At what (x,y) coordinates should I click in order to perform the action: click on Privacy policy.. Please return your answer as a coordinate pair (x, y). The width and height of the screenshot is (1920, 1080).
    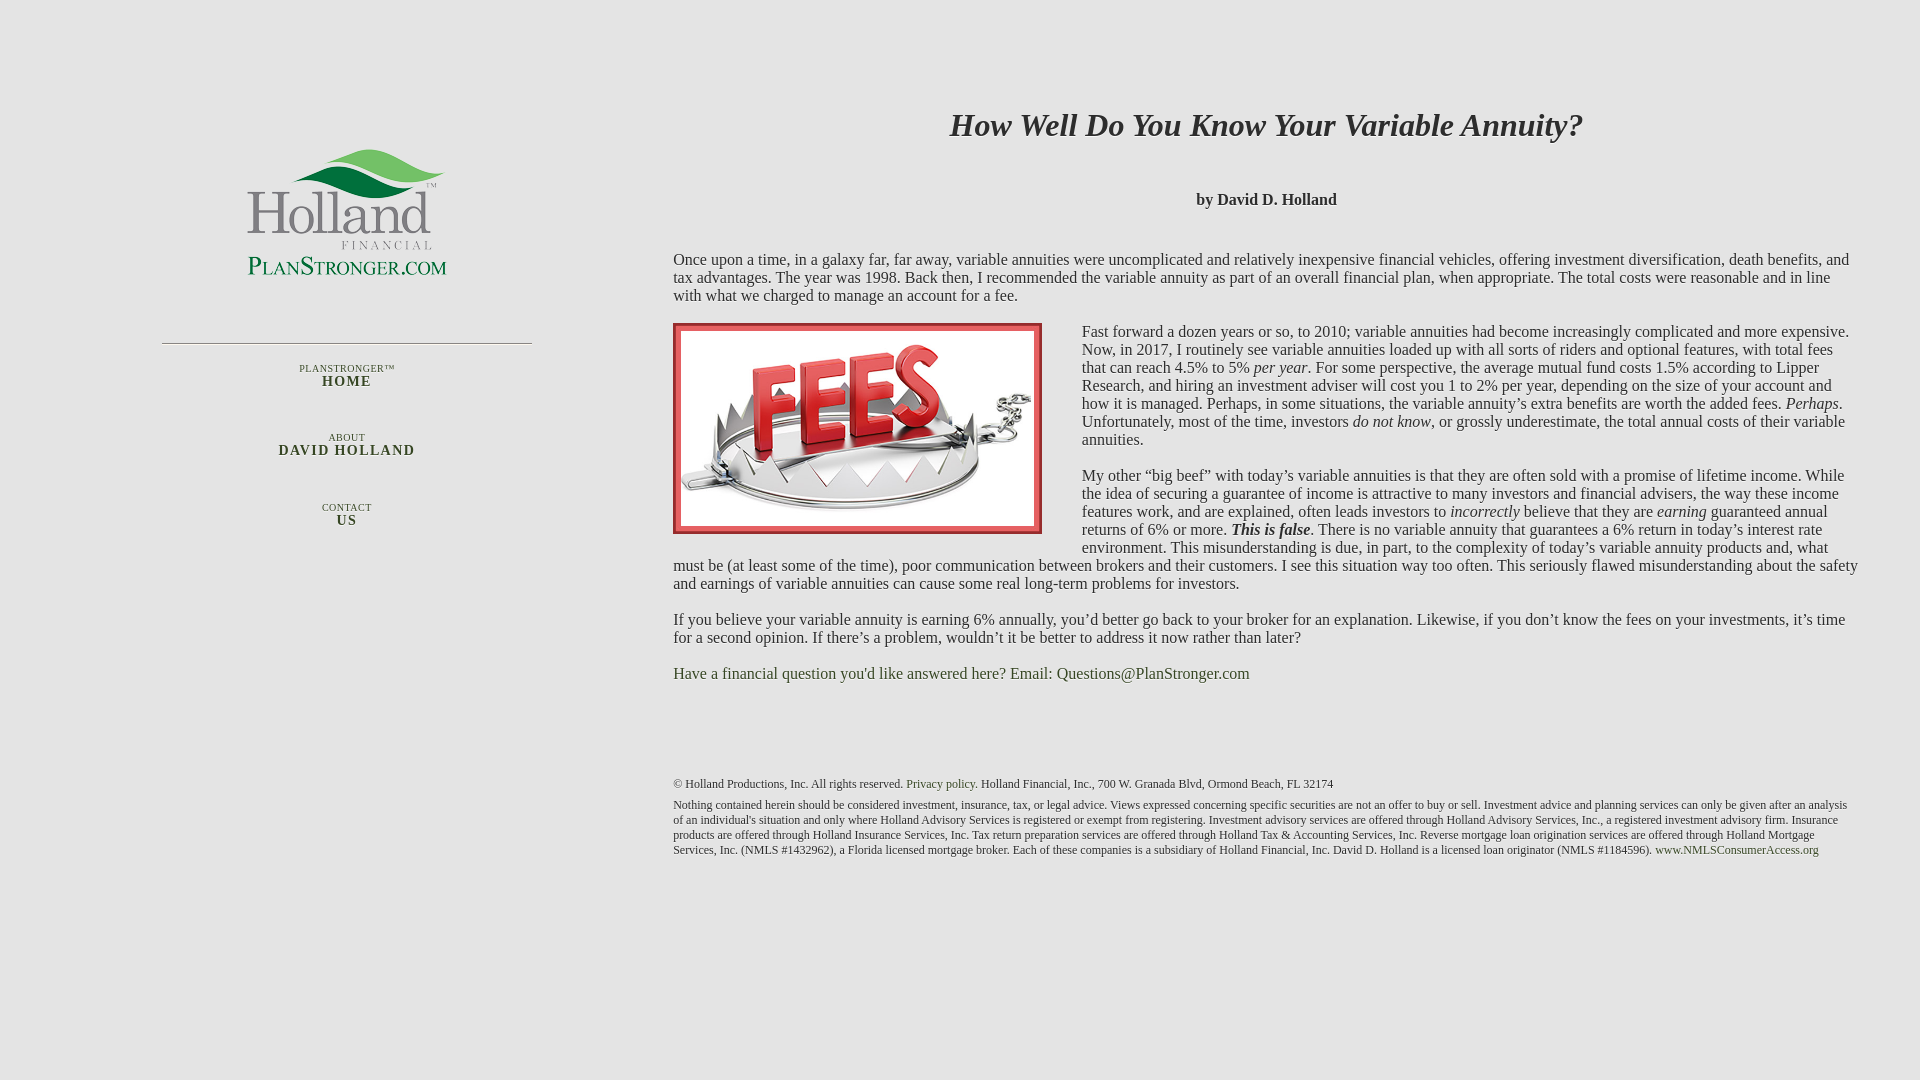
    Looking at the image, I should click on (346, 530).